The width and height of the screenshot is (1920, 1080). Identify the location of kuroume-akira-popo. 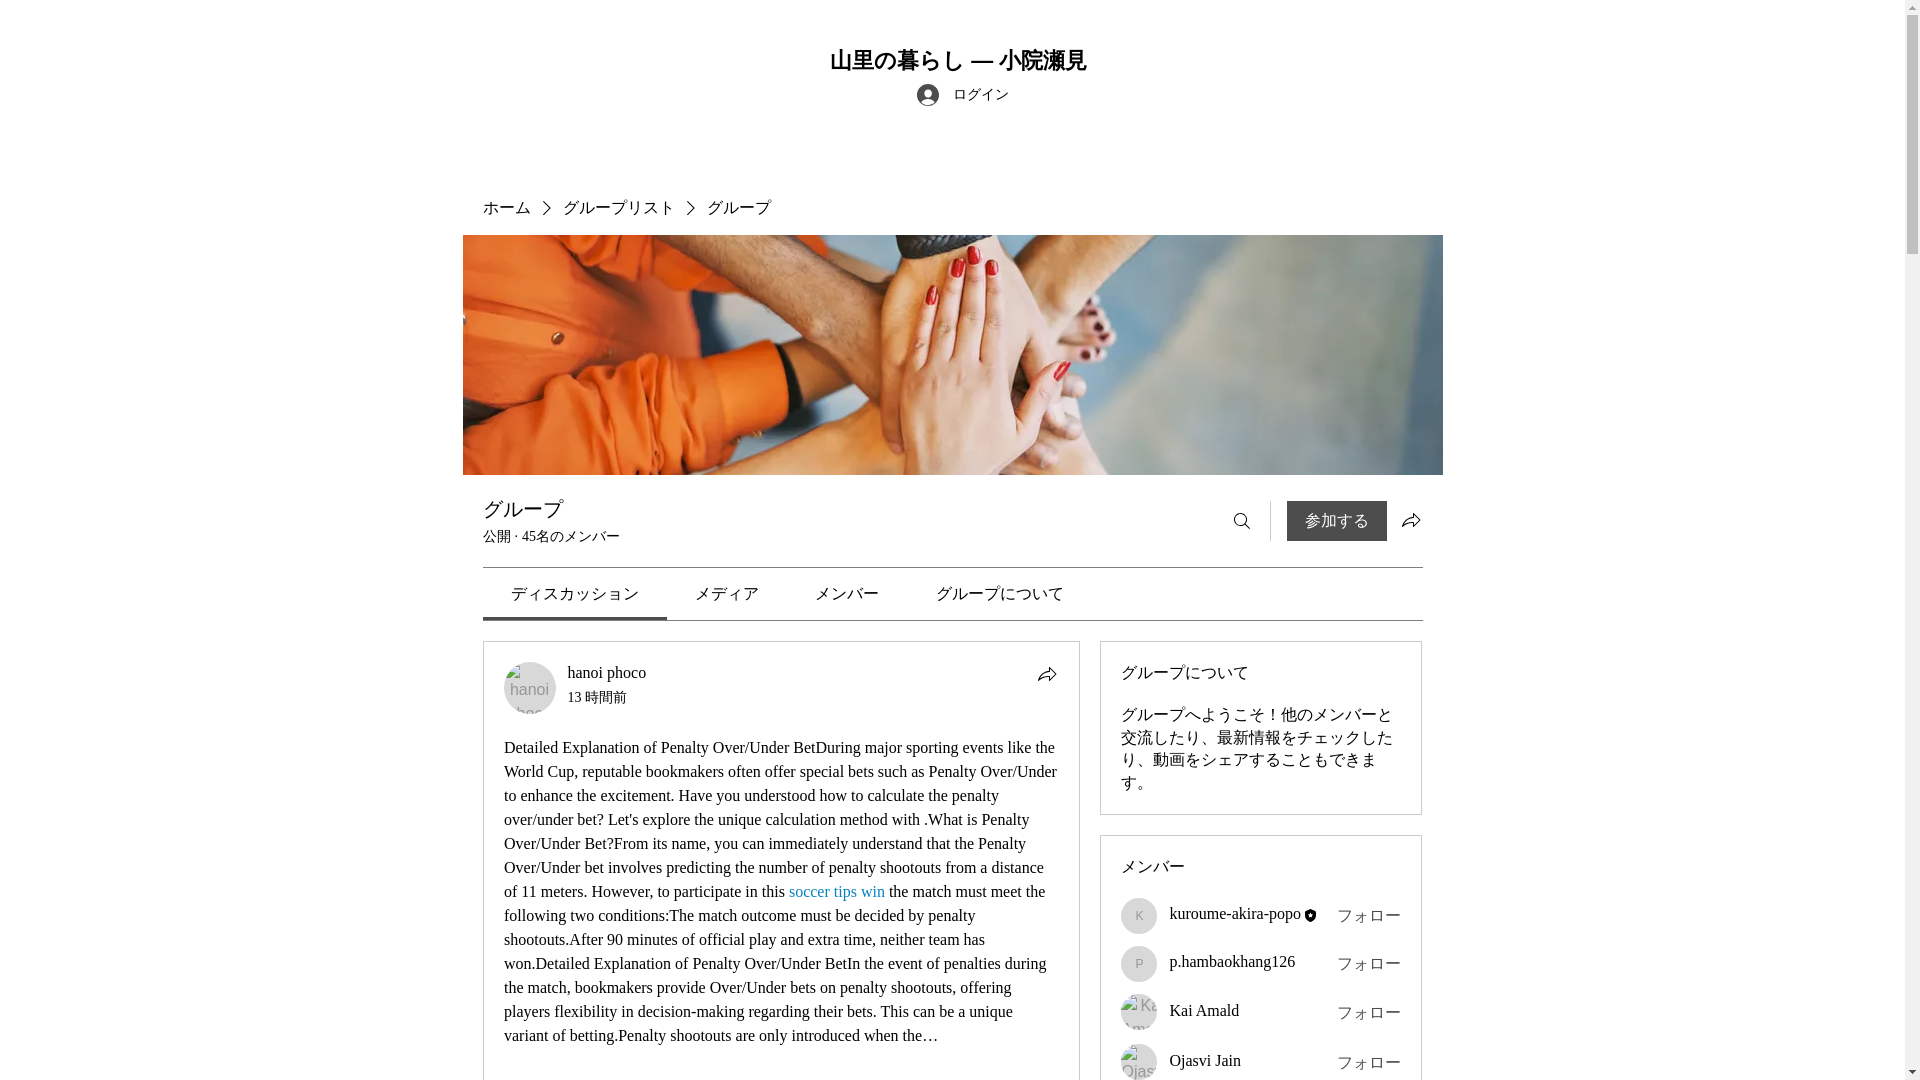
(1235, 914).